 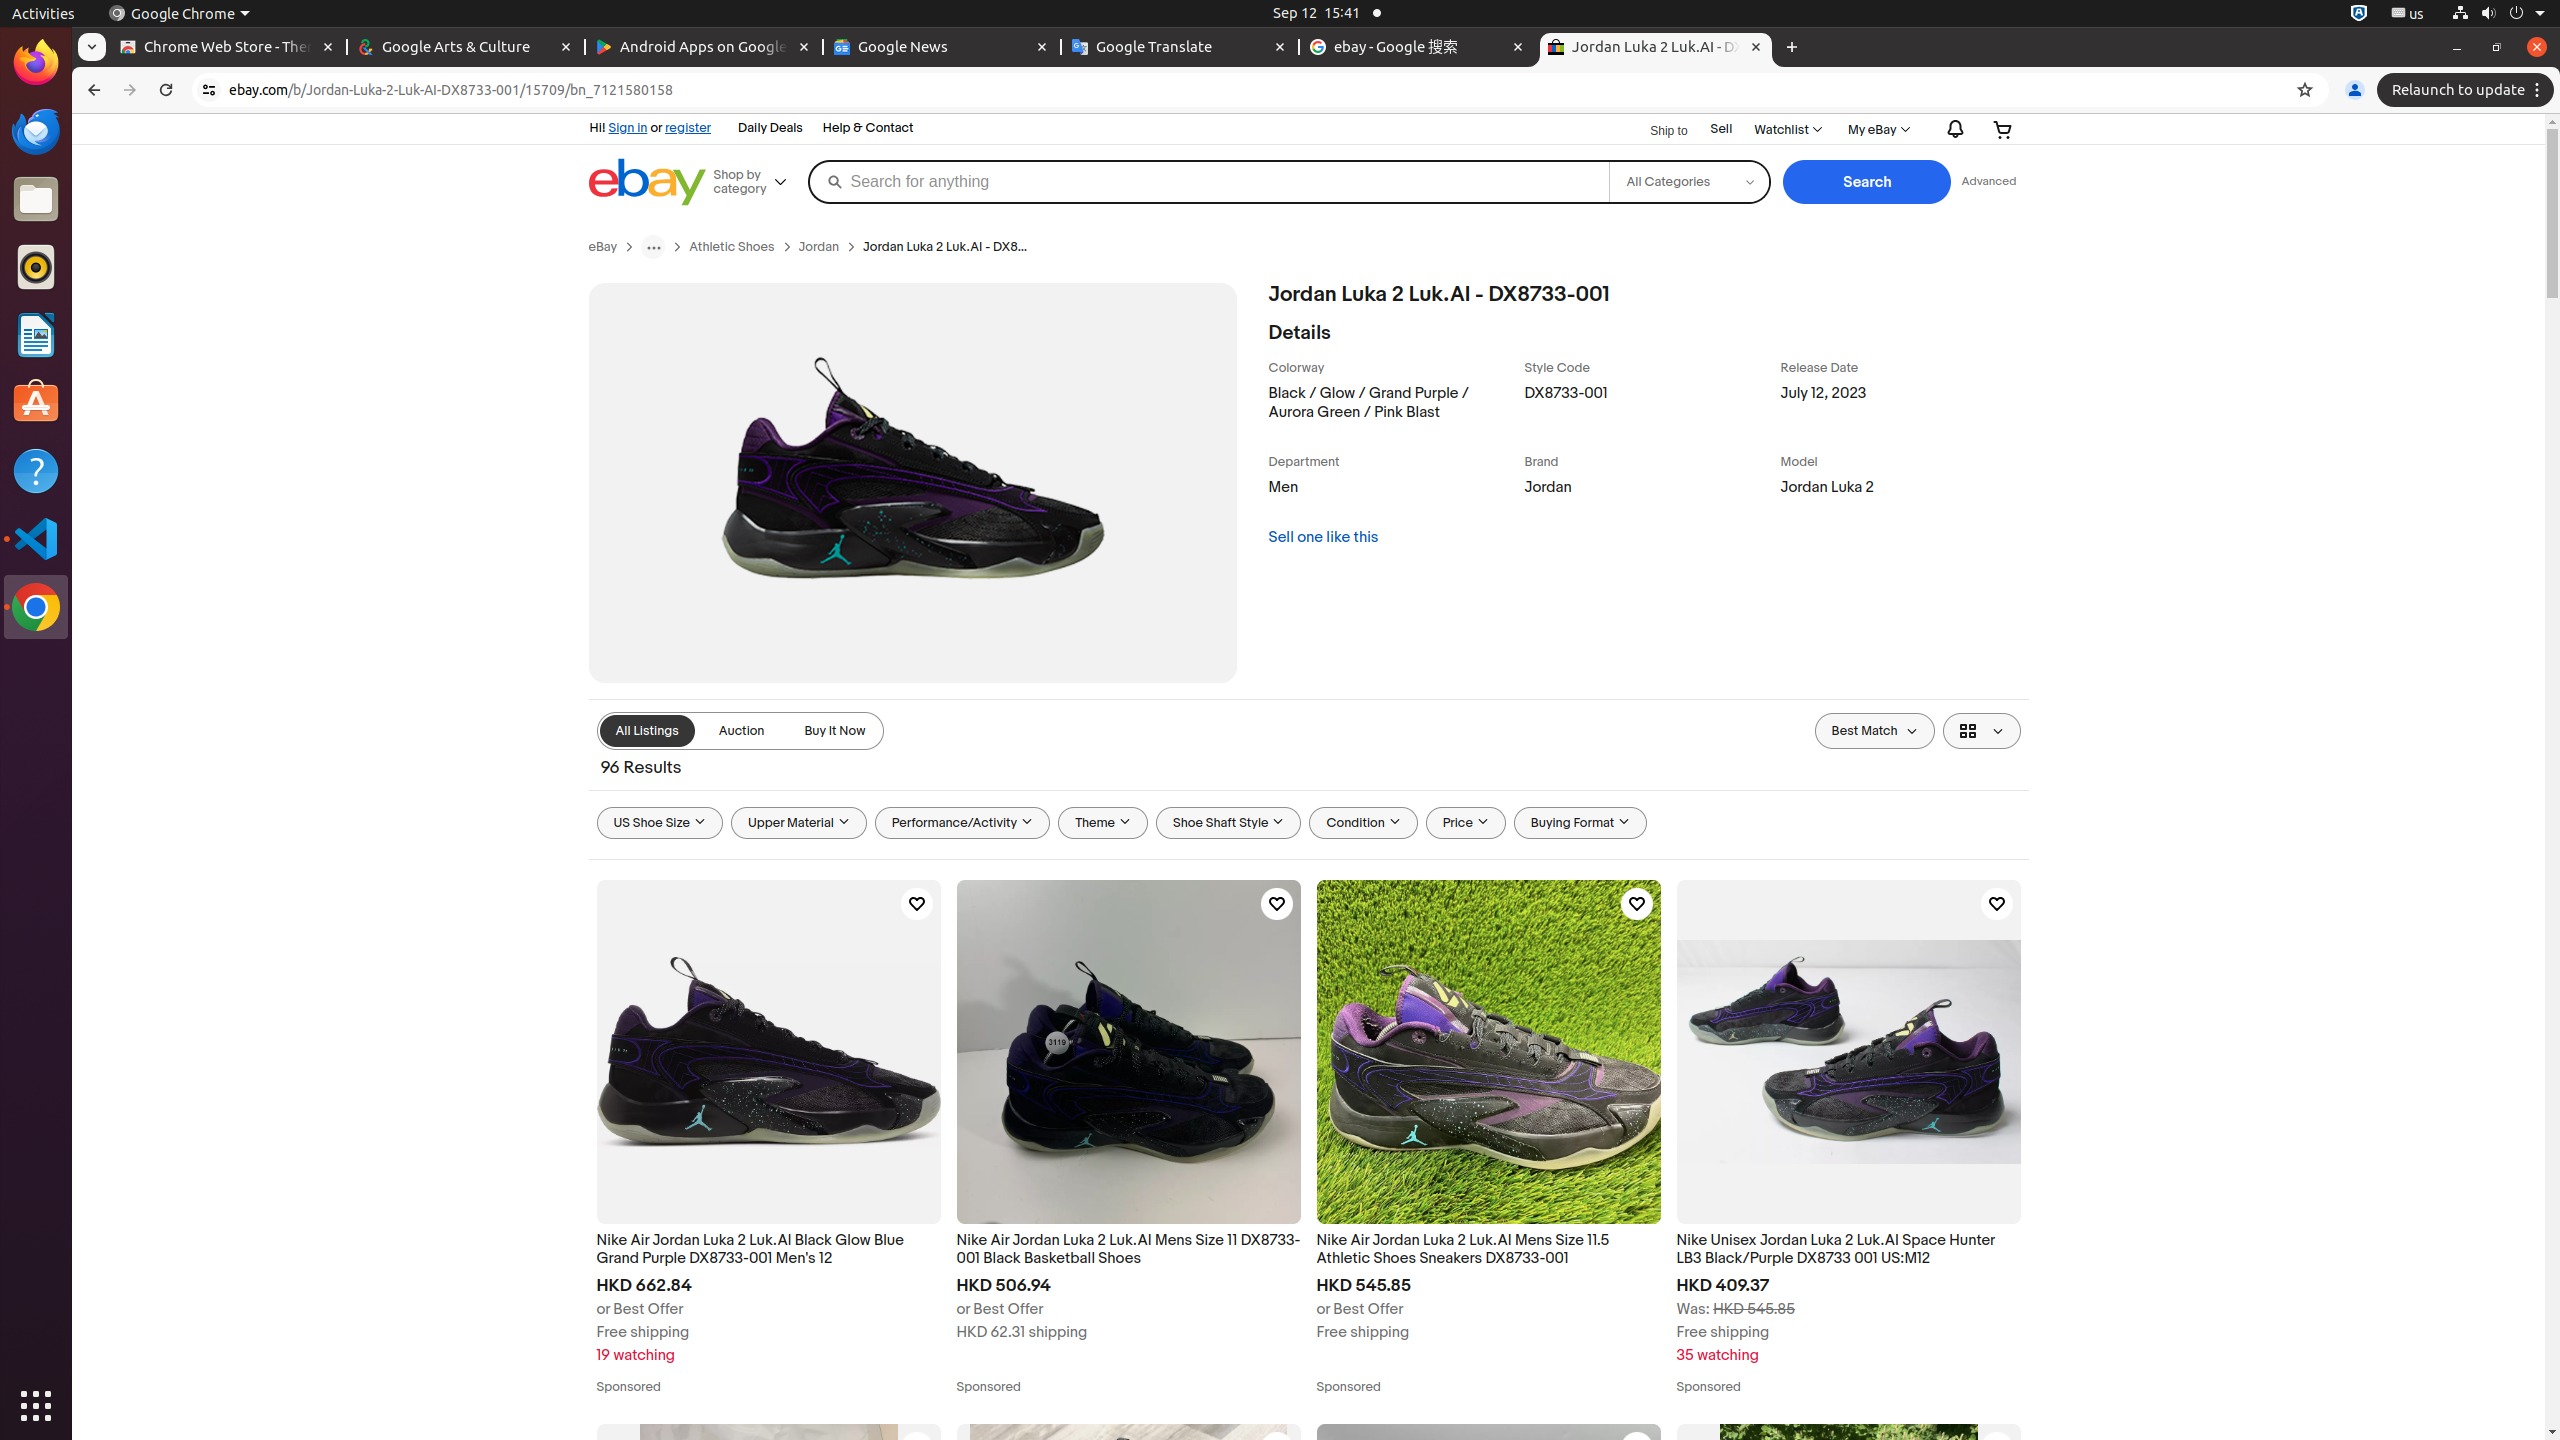 What do you see at coordinates (36, 538) in the screenshot?
I see `Visual Studio Code` at bounding box center [36, 538].